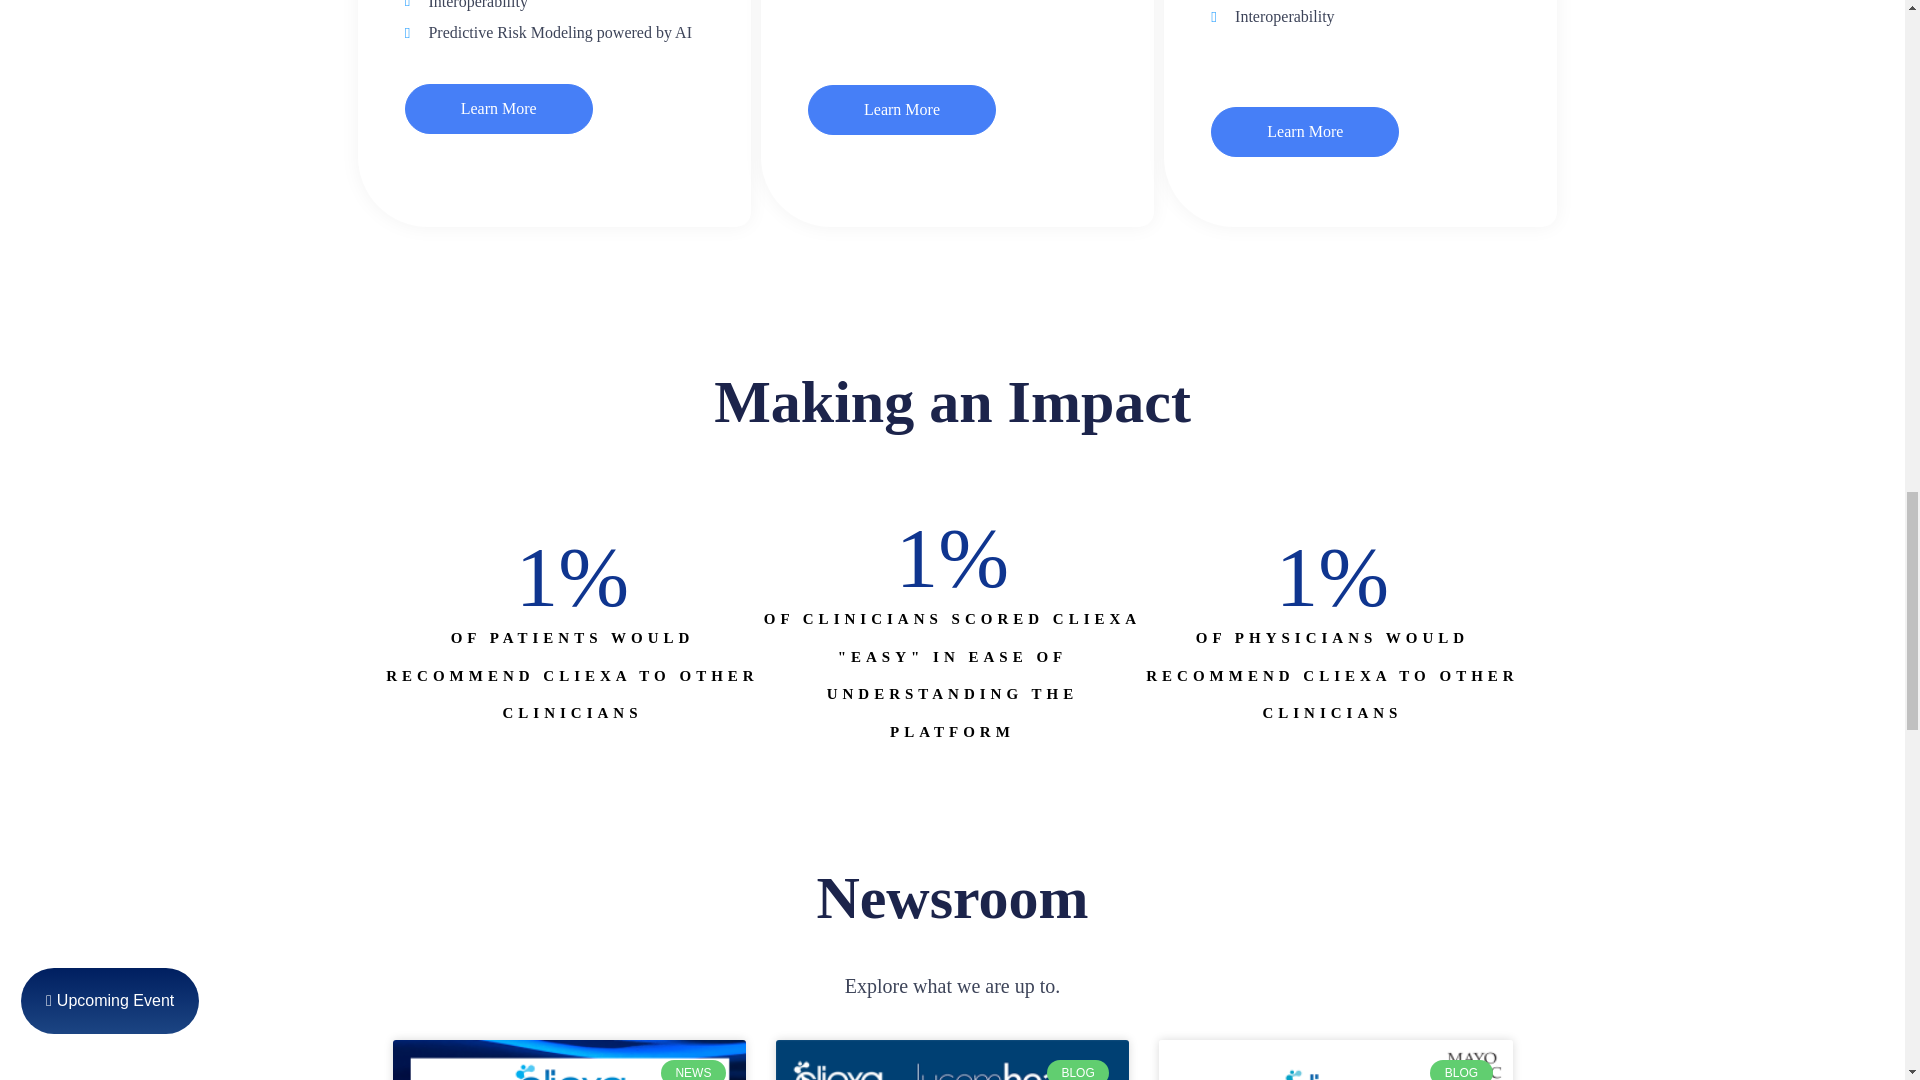 This screenshot has height=1080, width=1920. What do you see at coordinates (1305, 131) in the screenshot?
I see `Learn More` at bounding box center [1305, 131].